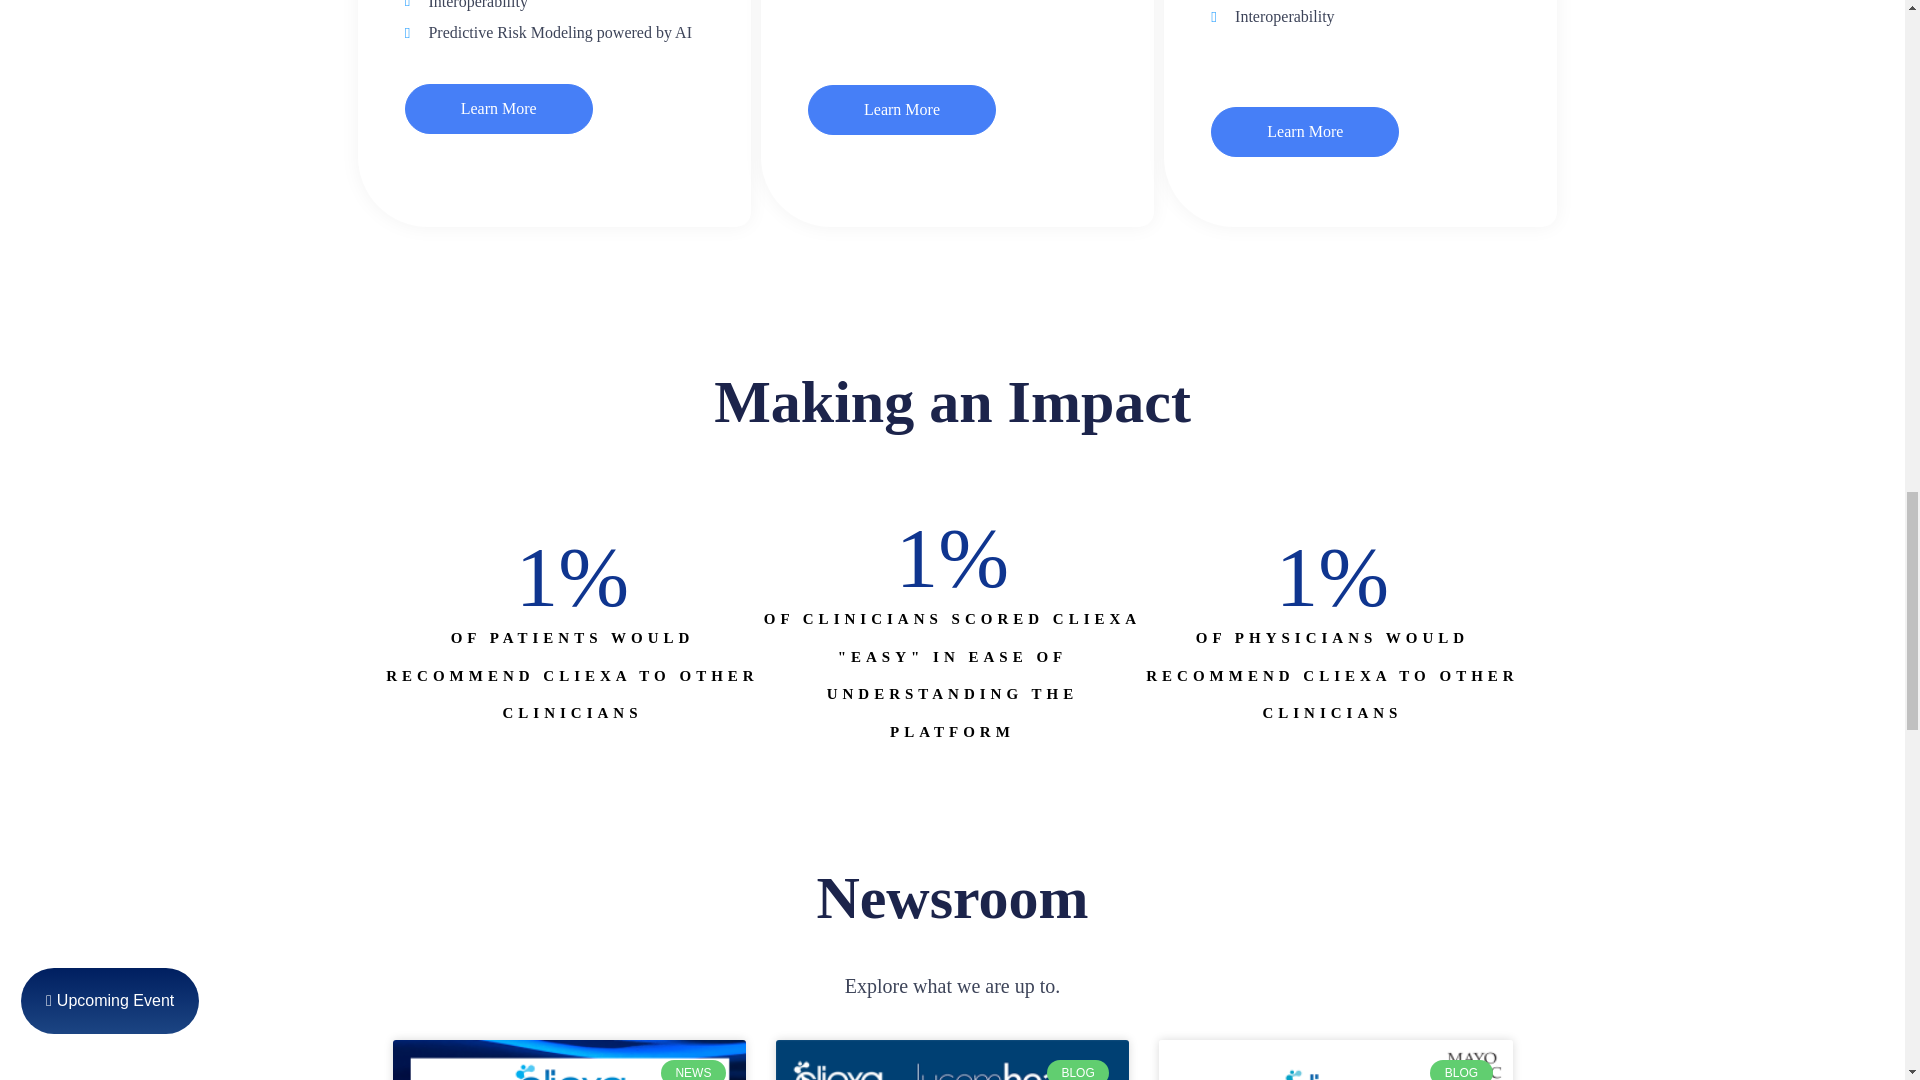 This screenshot has height=1080, width=1920. What do you see at coordinates (1305, 131) in the screenshot?
I see `Learn More` at bounding box center [1305, 131].